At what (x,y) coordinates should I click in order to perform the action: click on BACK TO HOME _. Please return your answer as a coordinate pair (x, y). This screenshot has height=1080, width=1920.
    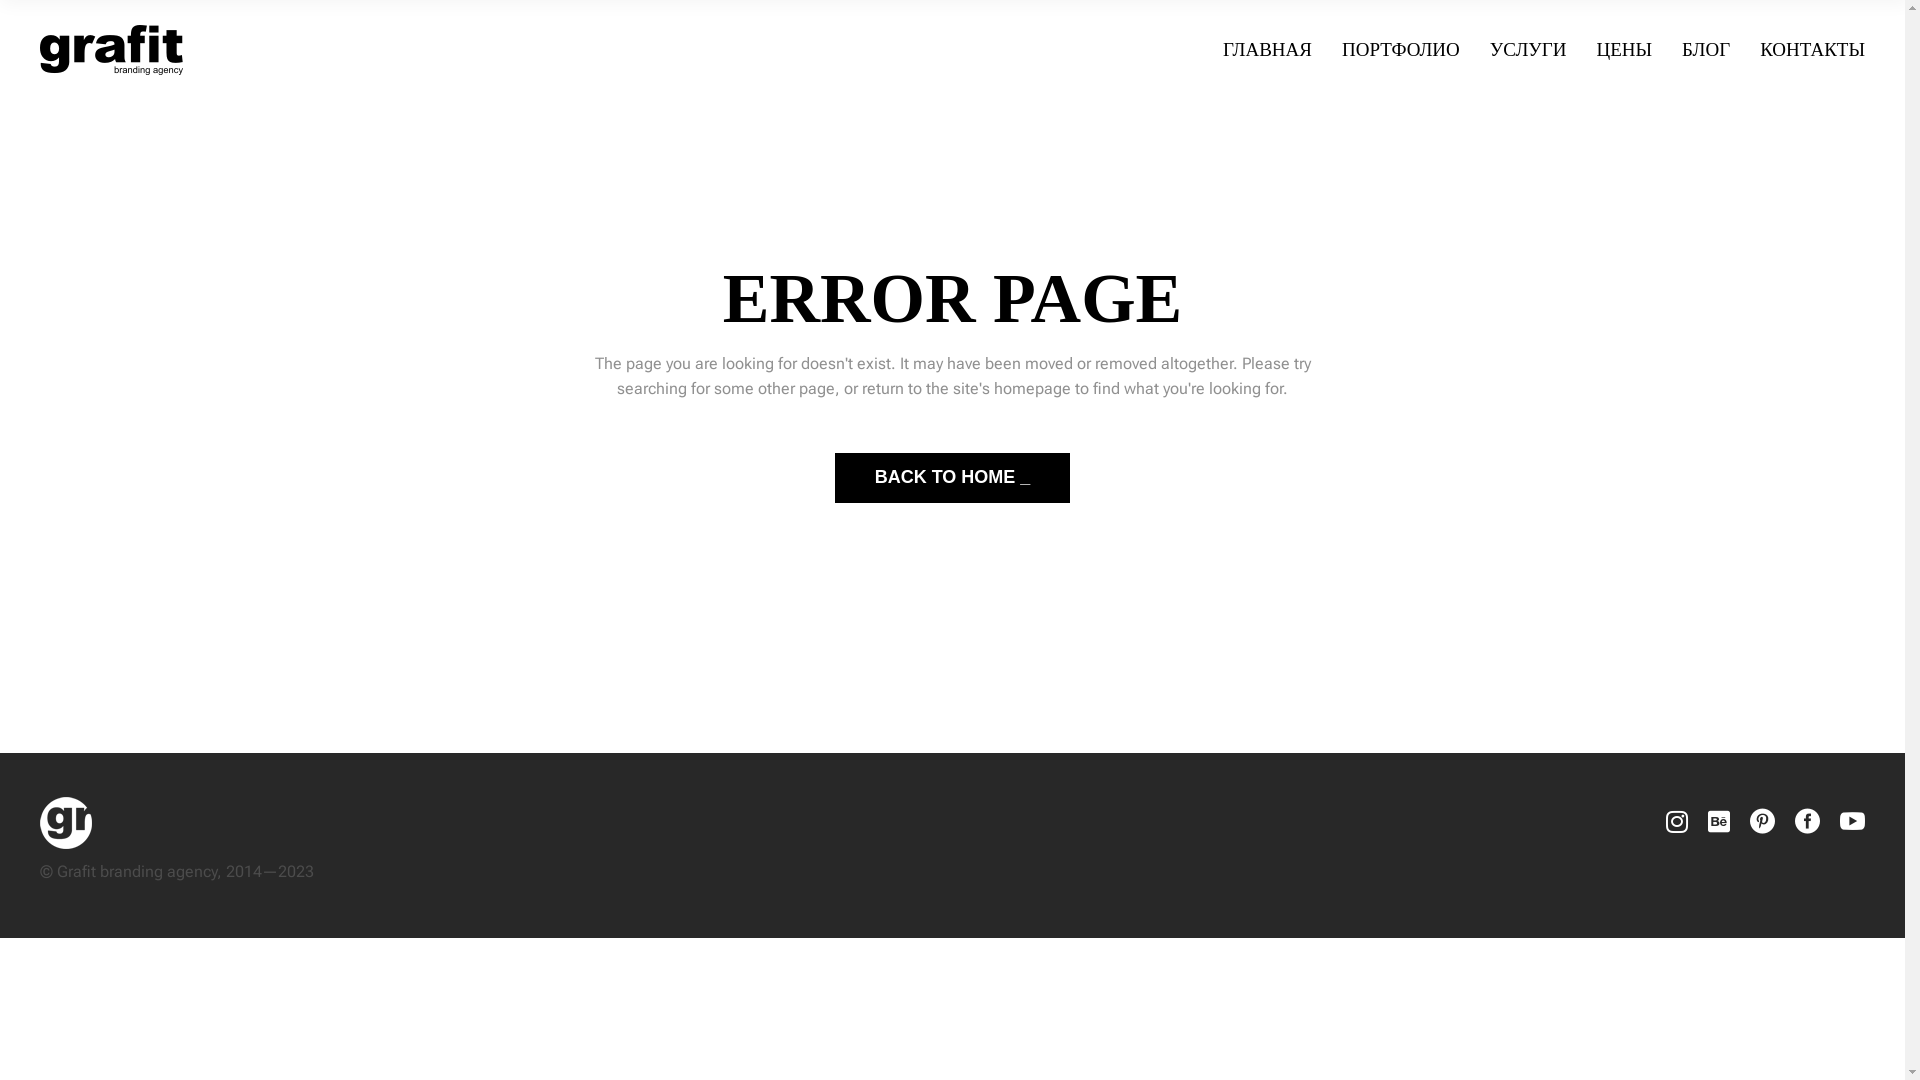
    Looking at the image, I should click on (953, 478).